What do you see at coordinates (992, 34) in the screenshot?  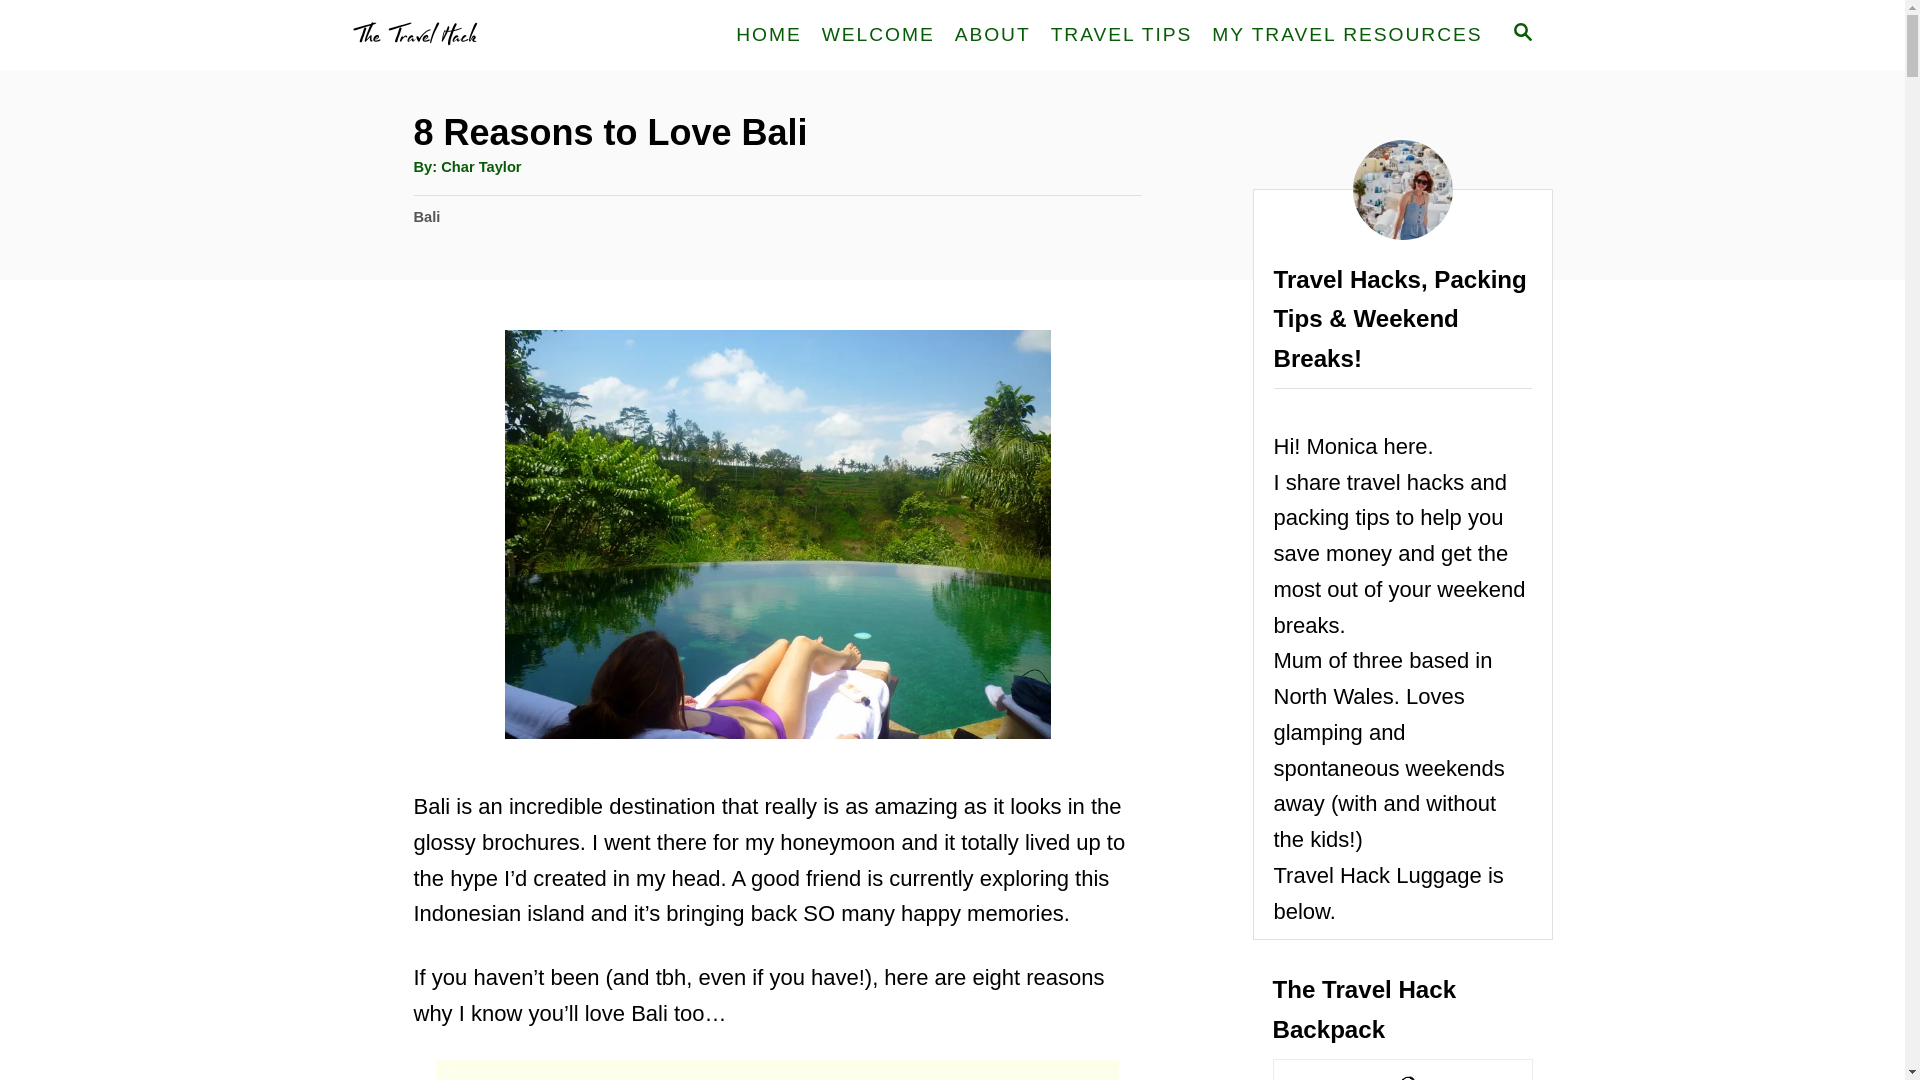 I see `ABOUT` at bounding box center [992, 34].